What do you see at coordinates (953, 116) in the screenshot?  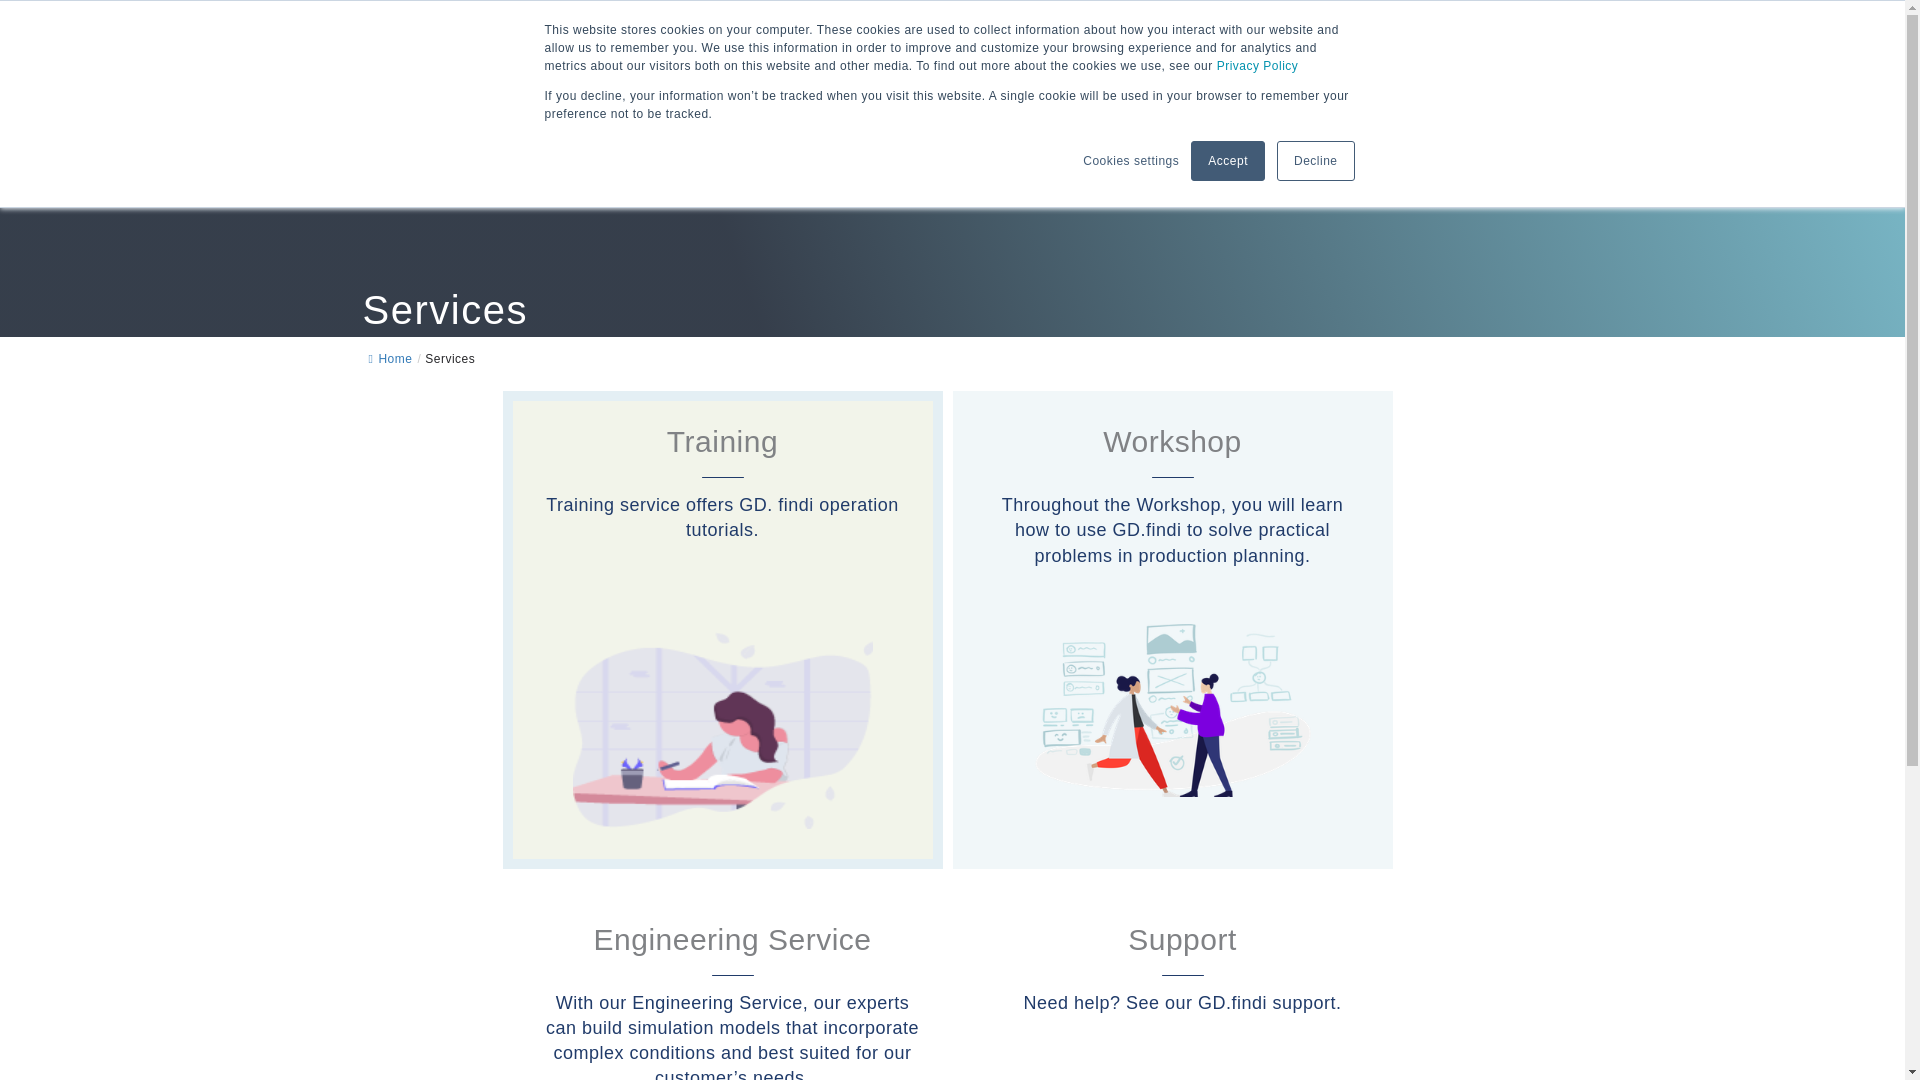 I see `BEST FOR YOU` at bounding box center [953, 116].